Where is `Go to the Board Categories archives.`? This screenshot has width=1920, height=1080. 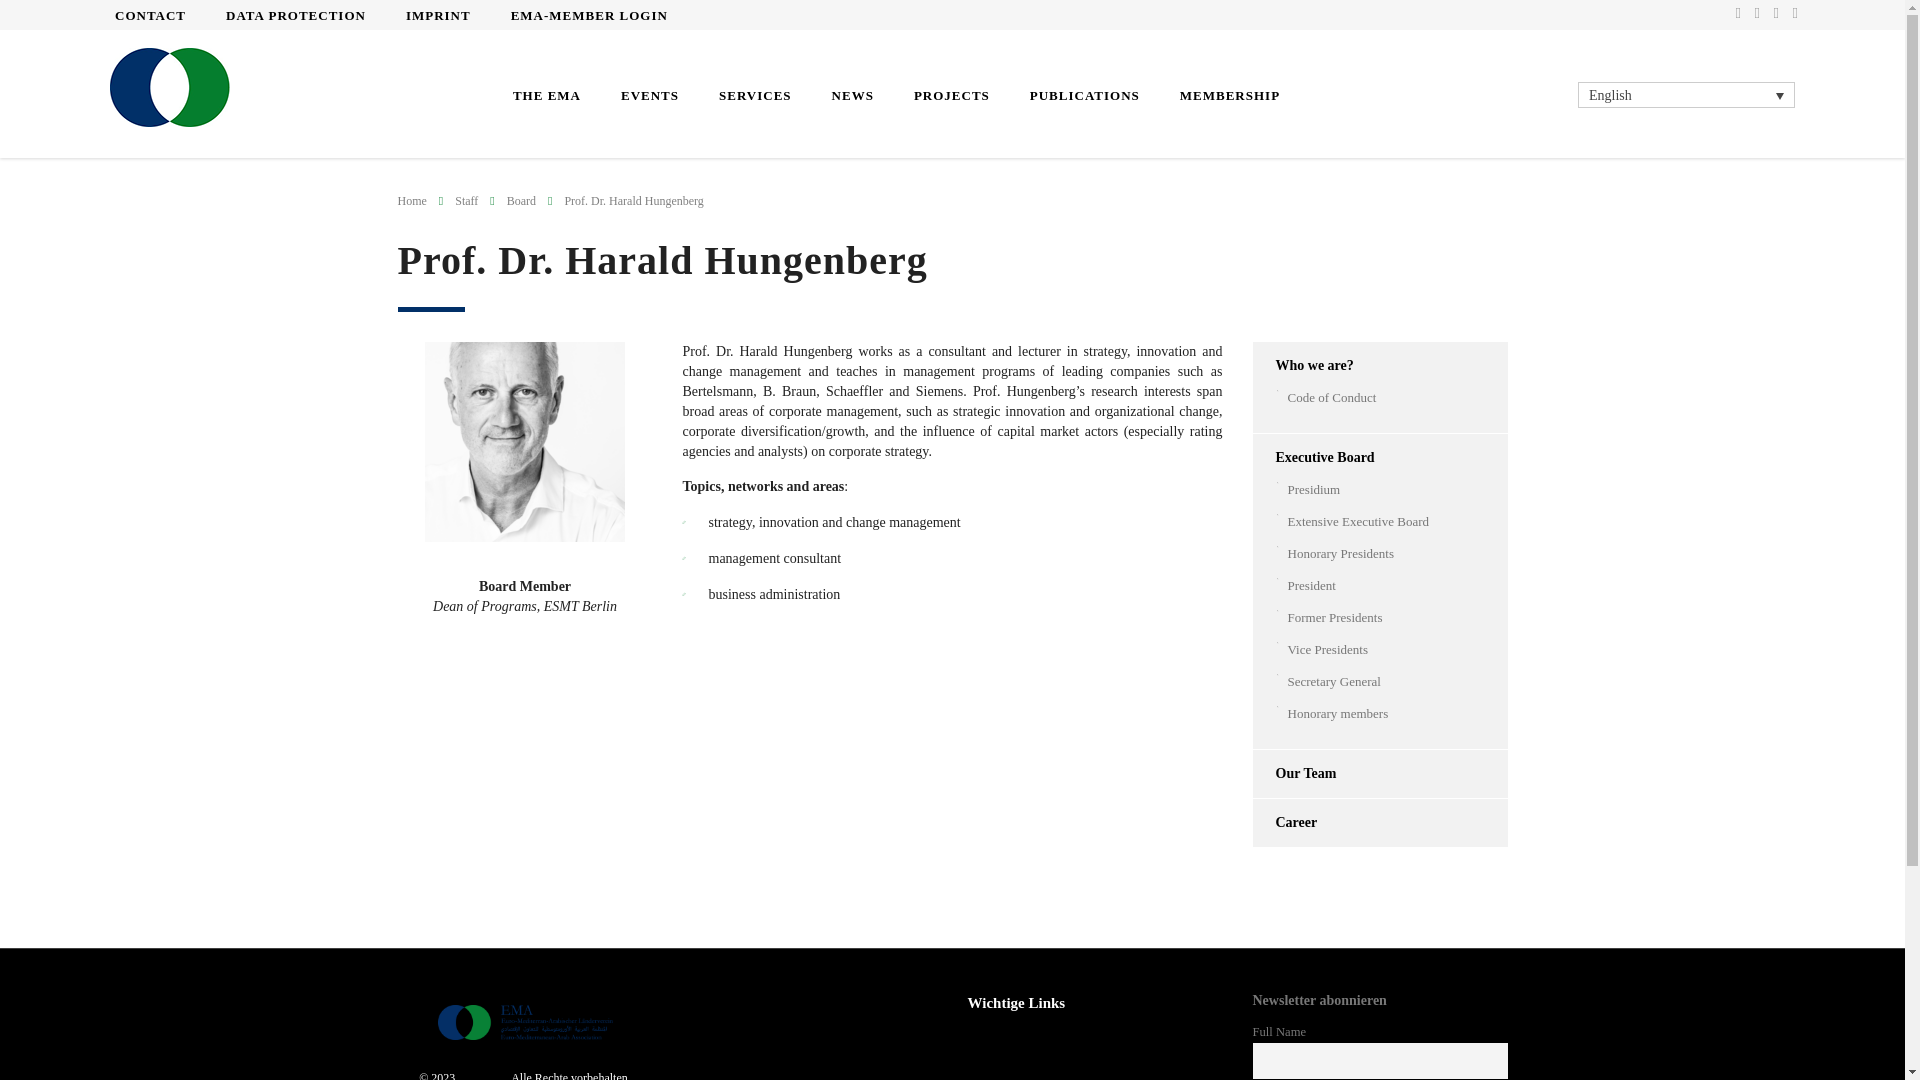 Go to the Board Categories archives. is located at coordinates (520, 201).